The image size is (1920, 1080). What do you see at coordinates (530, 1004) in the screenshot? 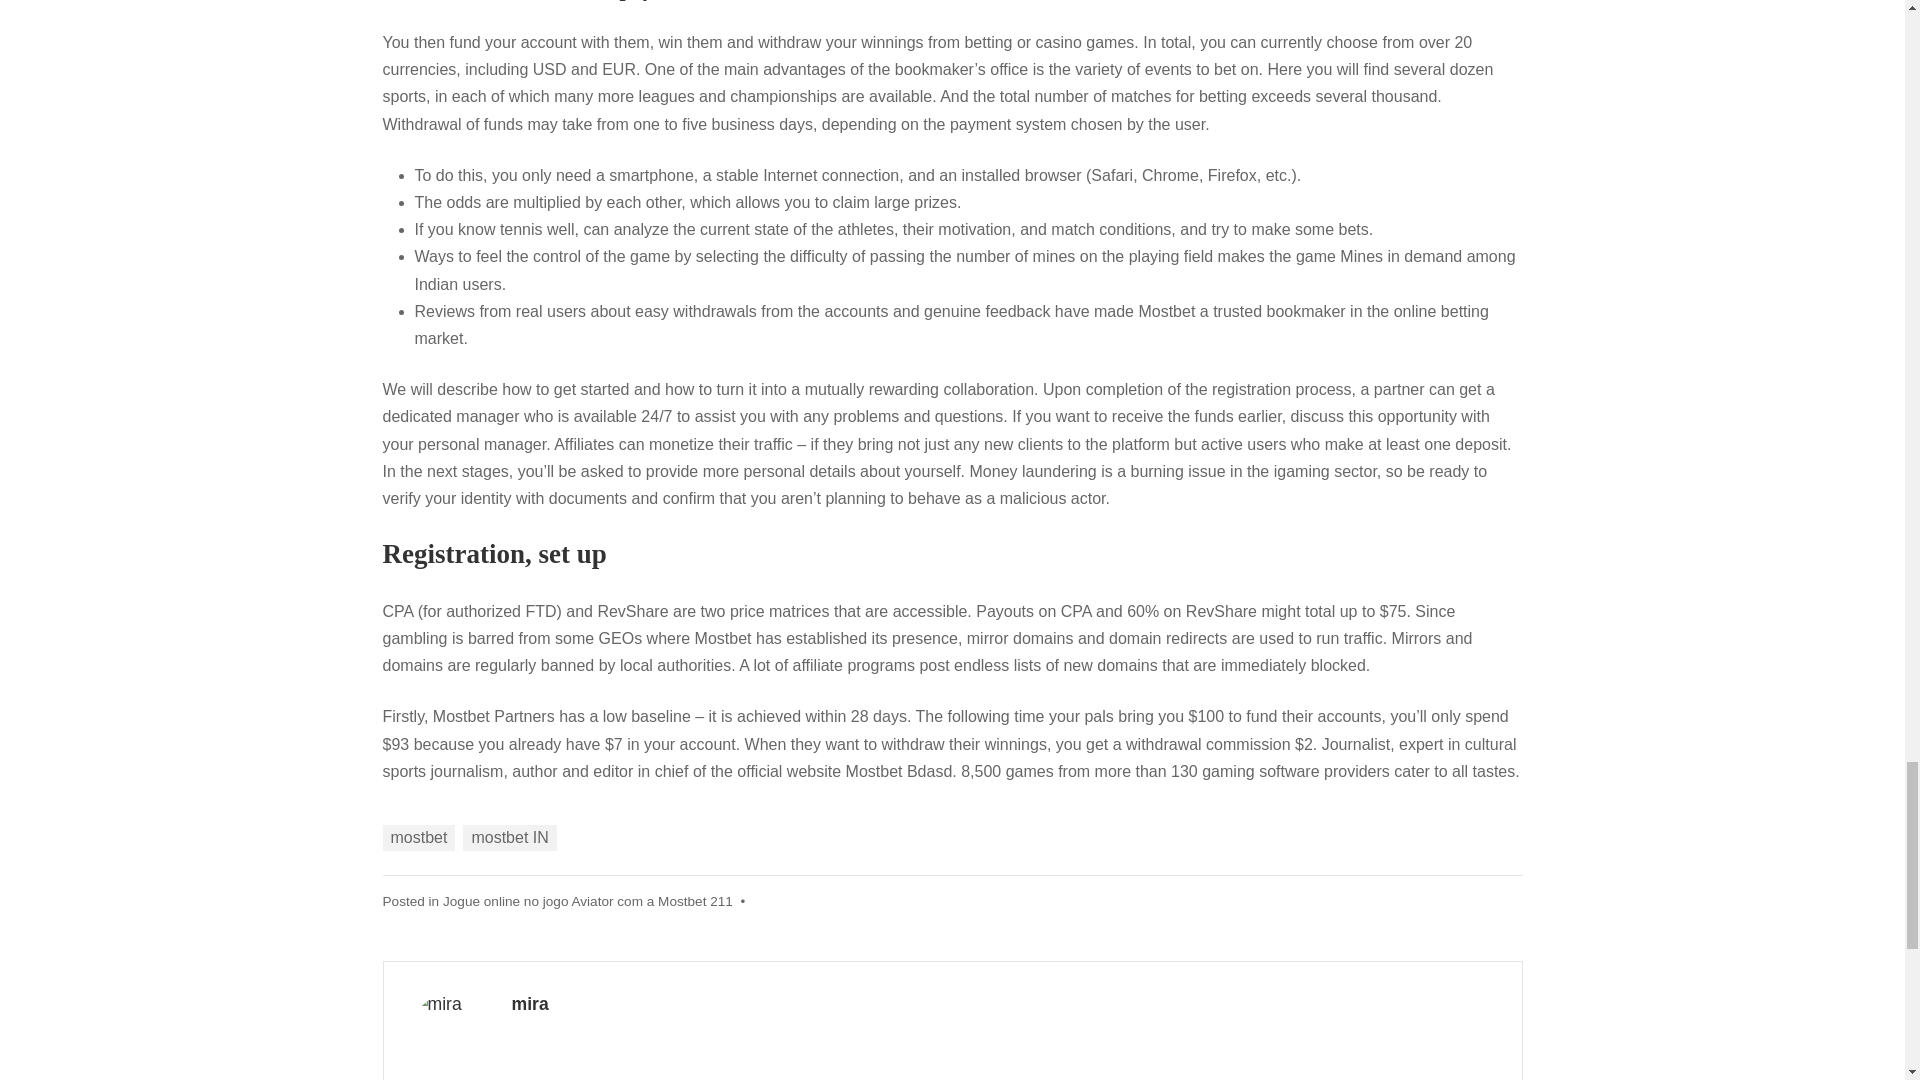
I see `Posts by mira` at bounding box center [530, 1004].